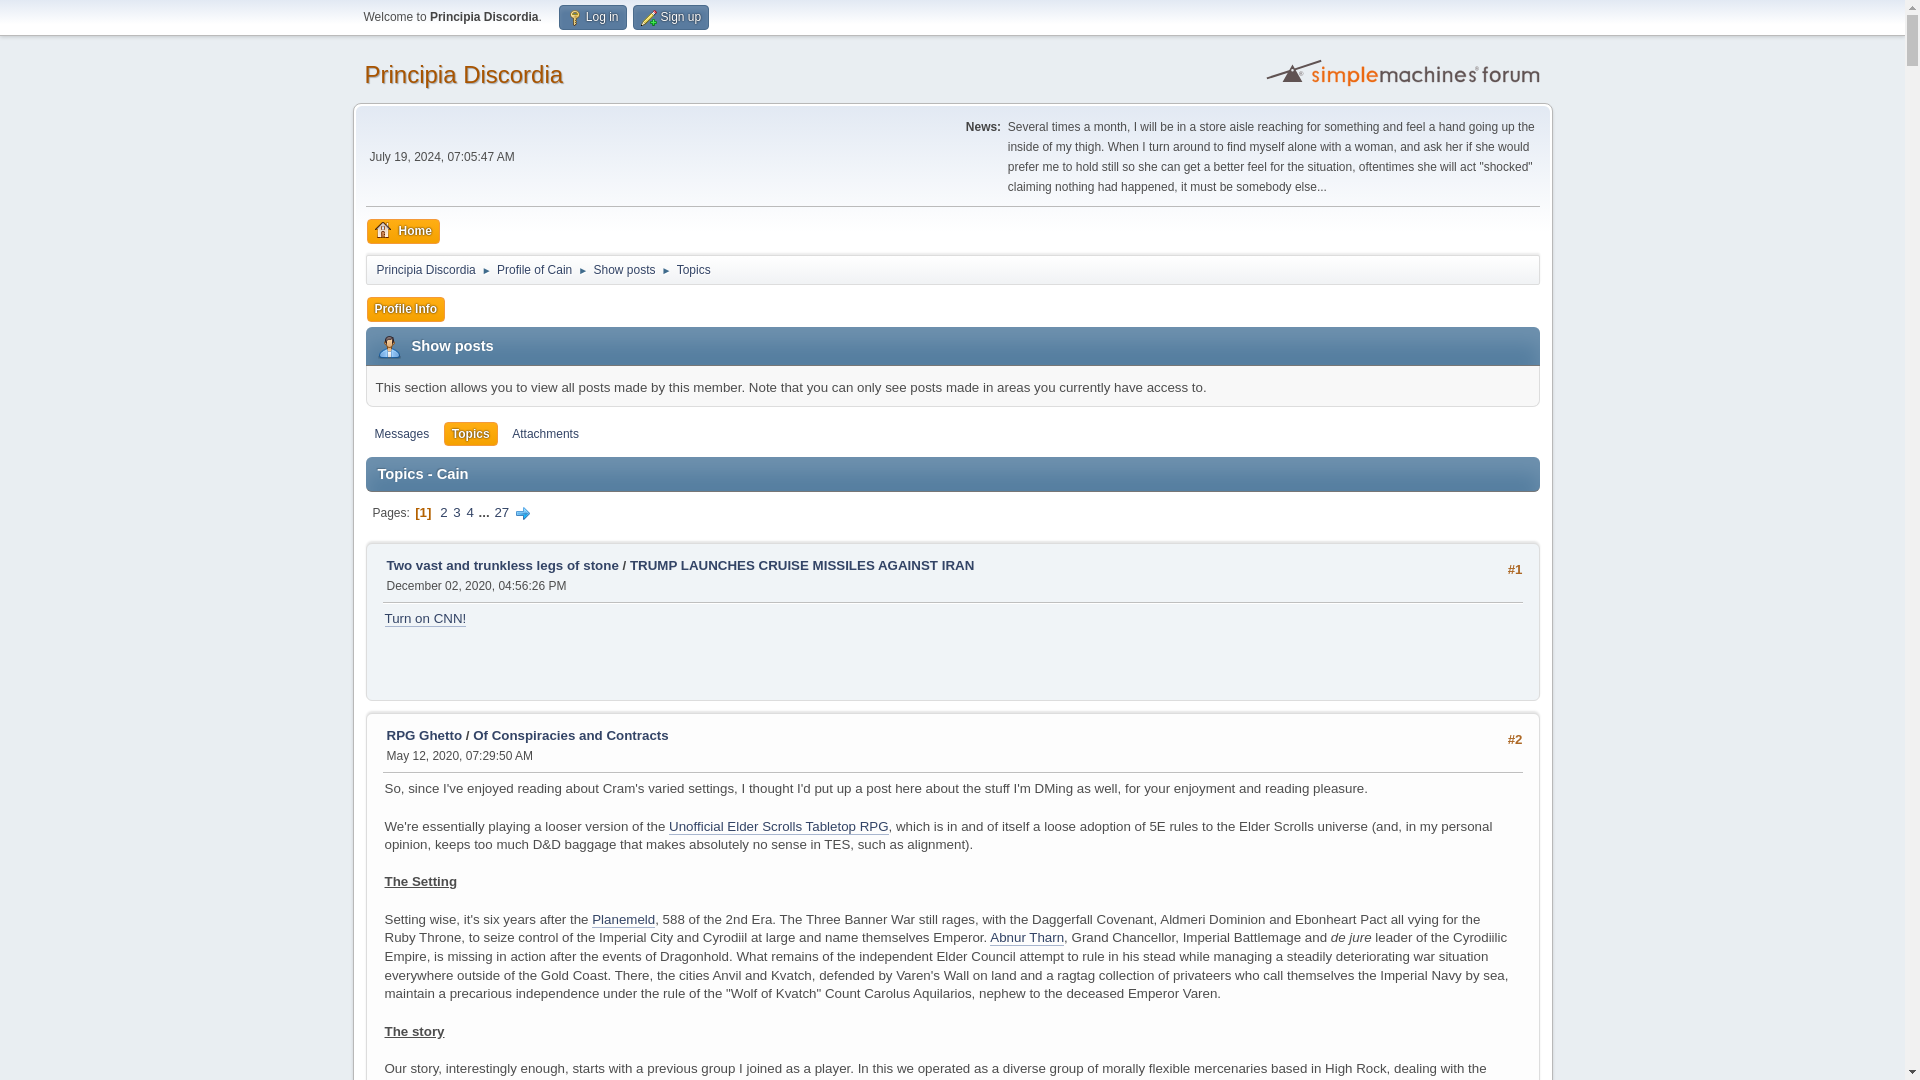 The image size is (1920, 1080). I want to click on Attachments, so click(545, 434).